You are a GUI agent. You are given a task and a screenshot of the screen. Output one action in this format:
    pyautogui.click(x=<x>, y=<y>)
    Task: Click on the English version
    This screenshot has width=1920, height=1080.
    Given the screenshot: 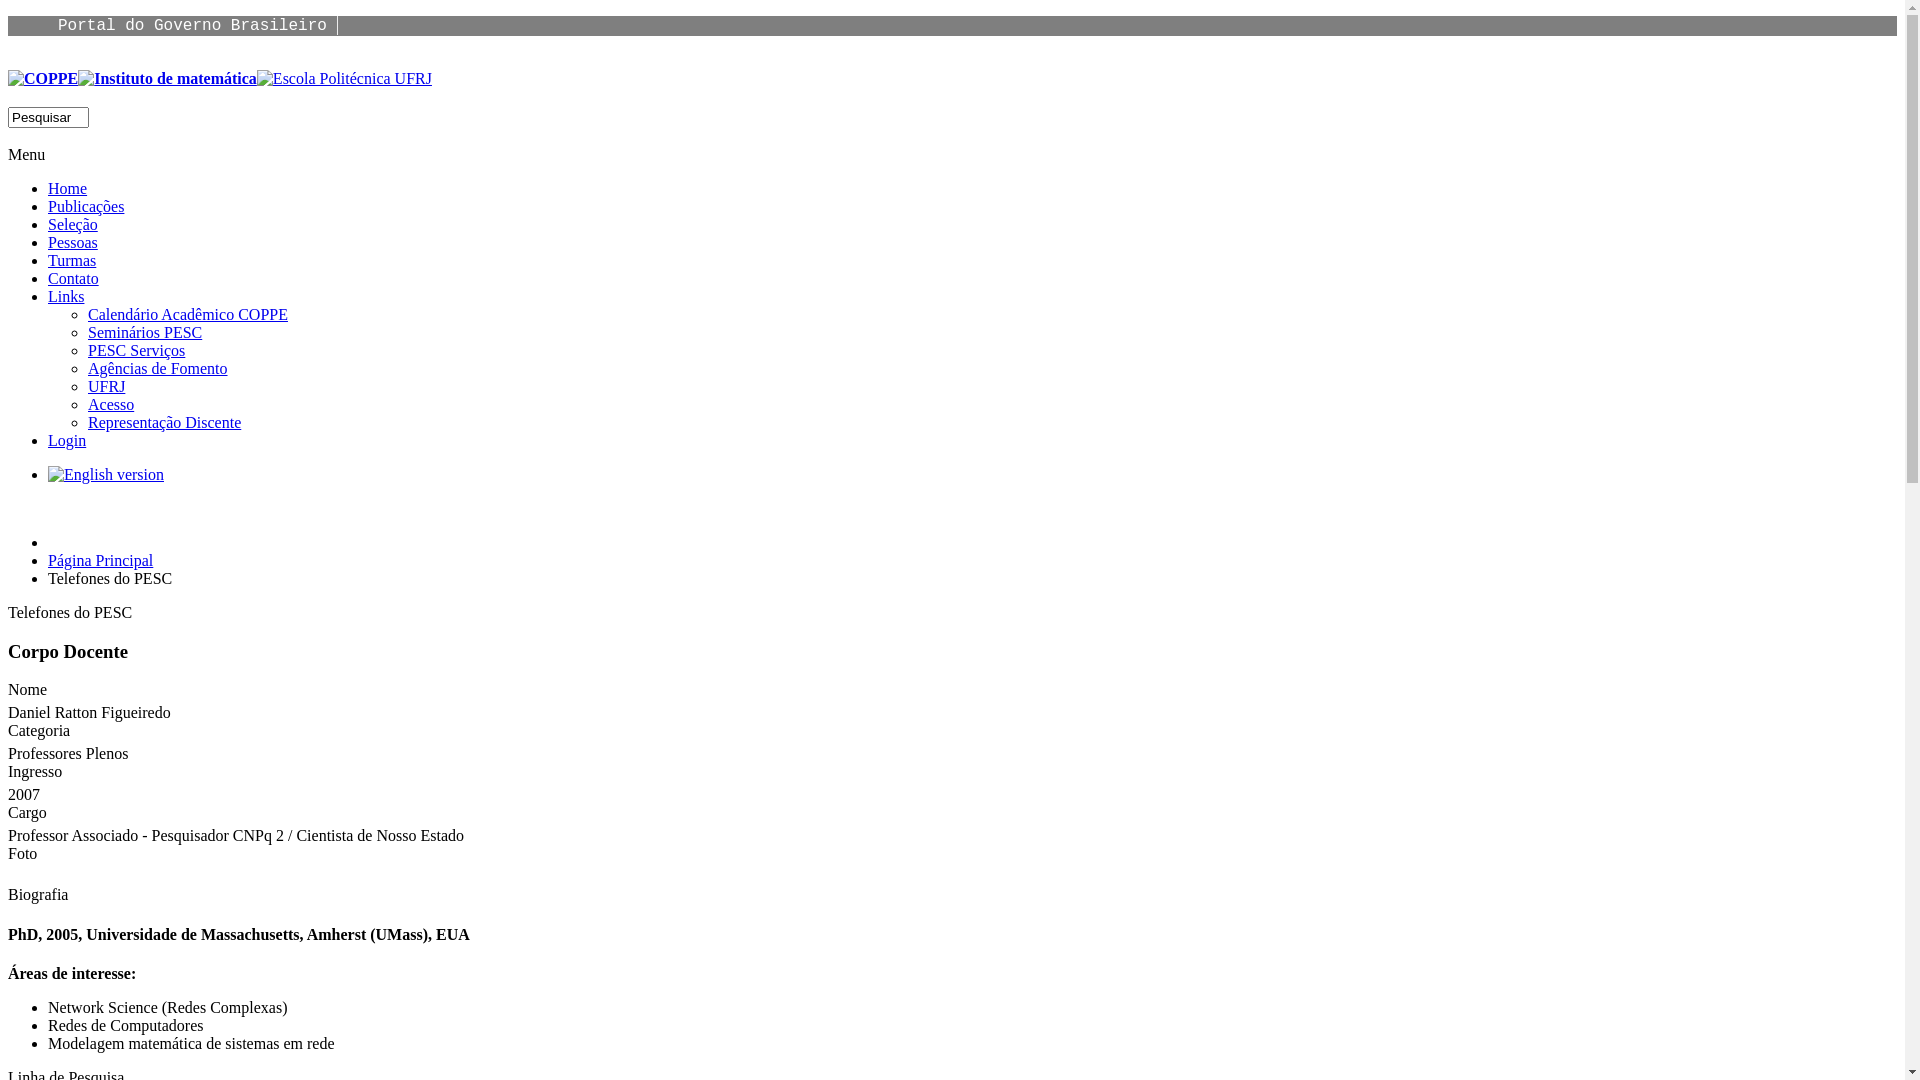 What is the action you would take?
    pyautogui.click(x=106, y=475)
    